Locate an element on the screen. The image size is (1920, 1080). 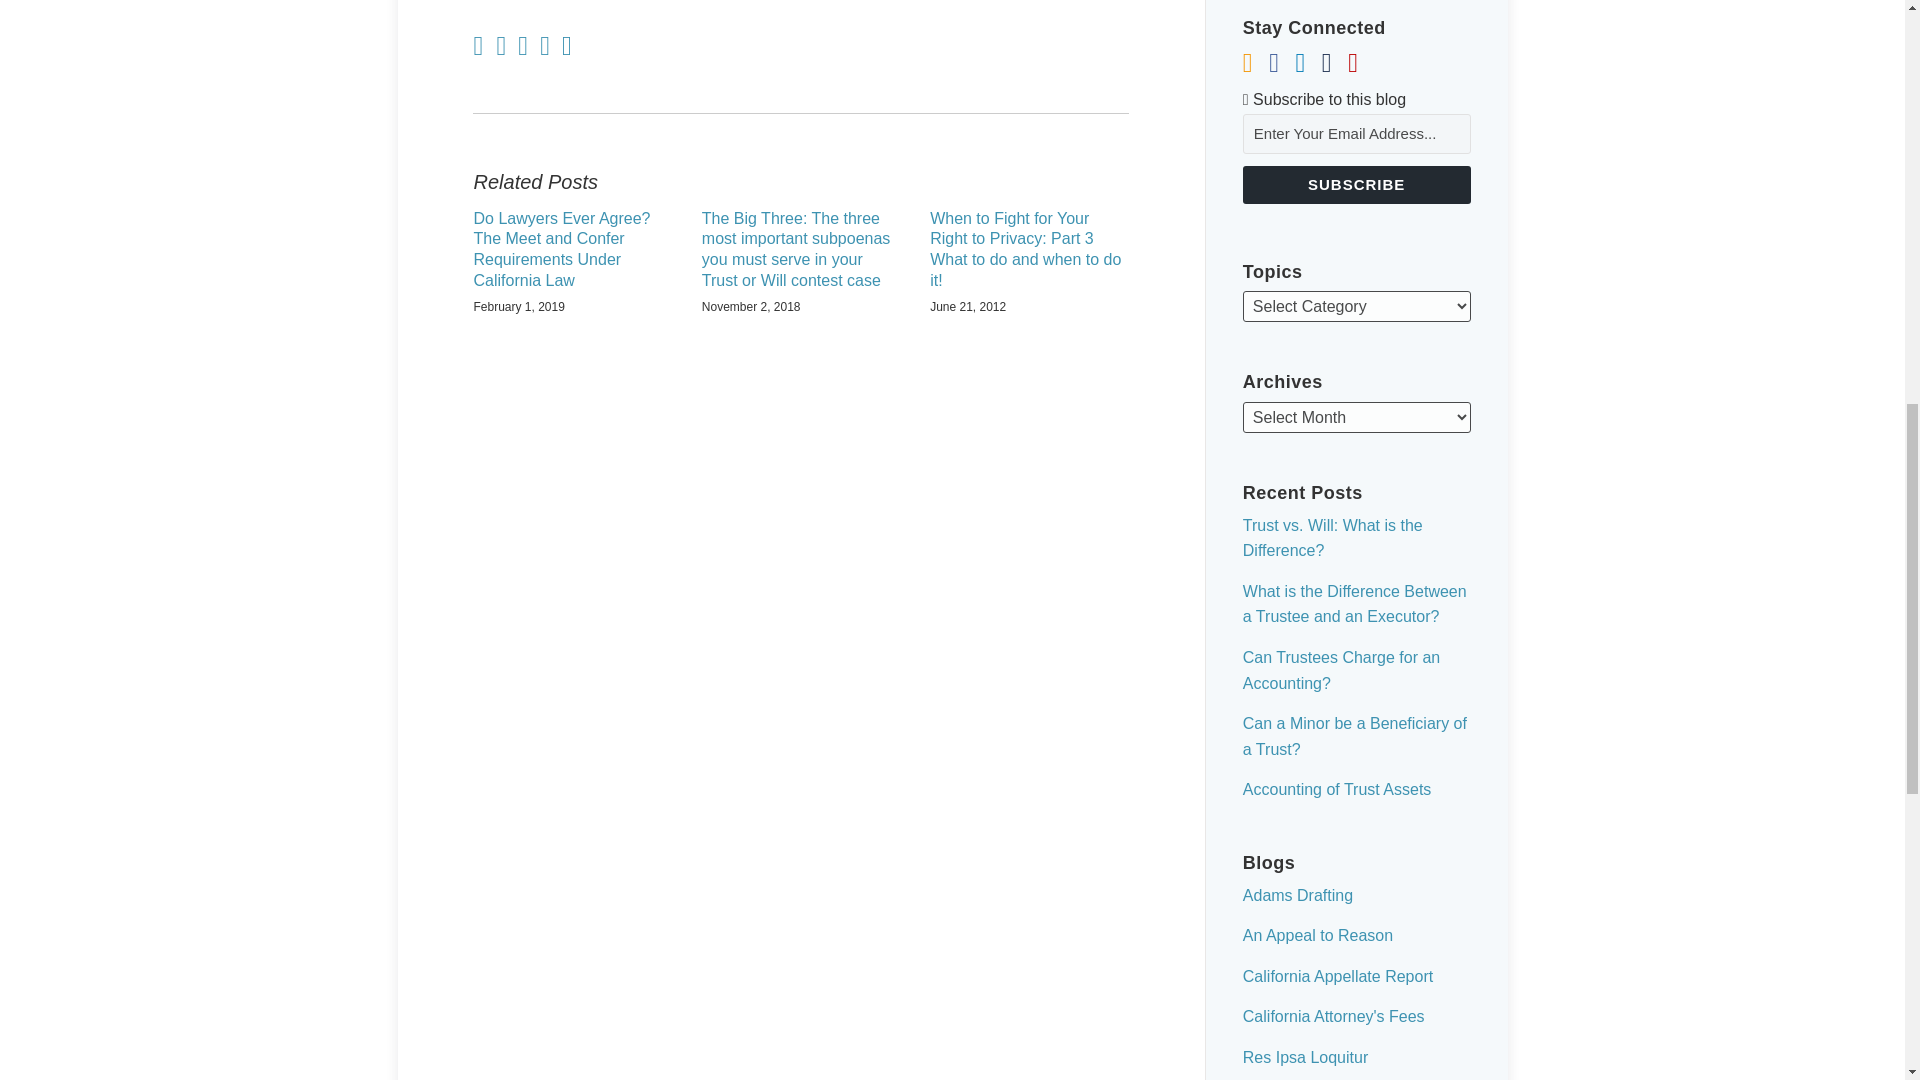
Can a Minor be a Beneficiary of a Trust? is located at coordinates (1354, 736).